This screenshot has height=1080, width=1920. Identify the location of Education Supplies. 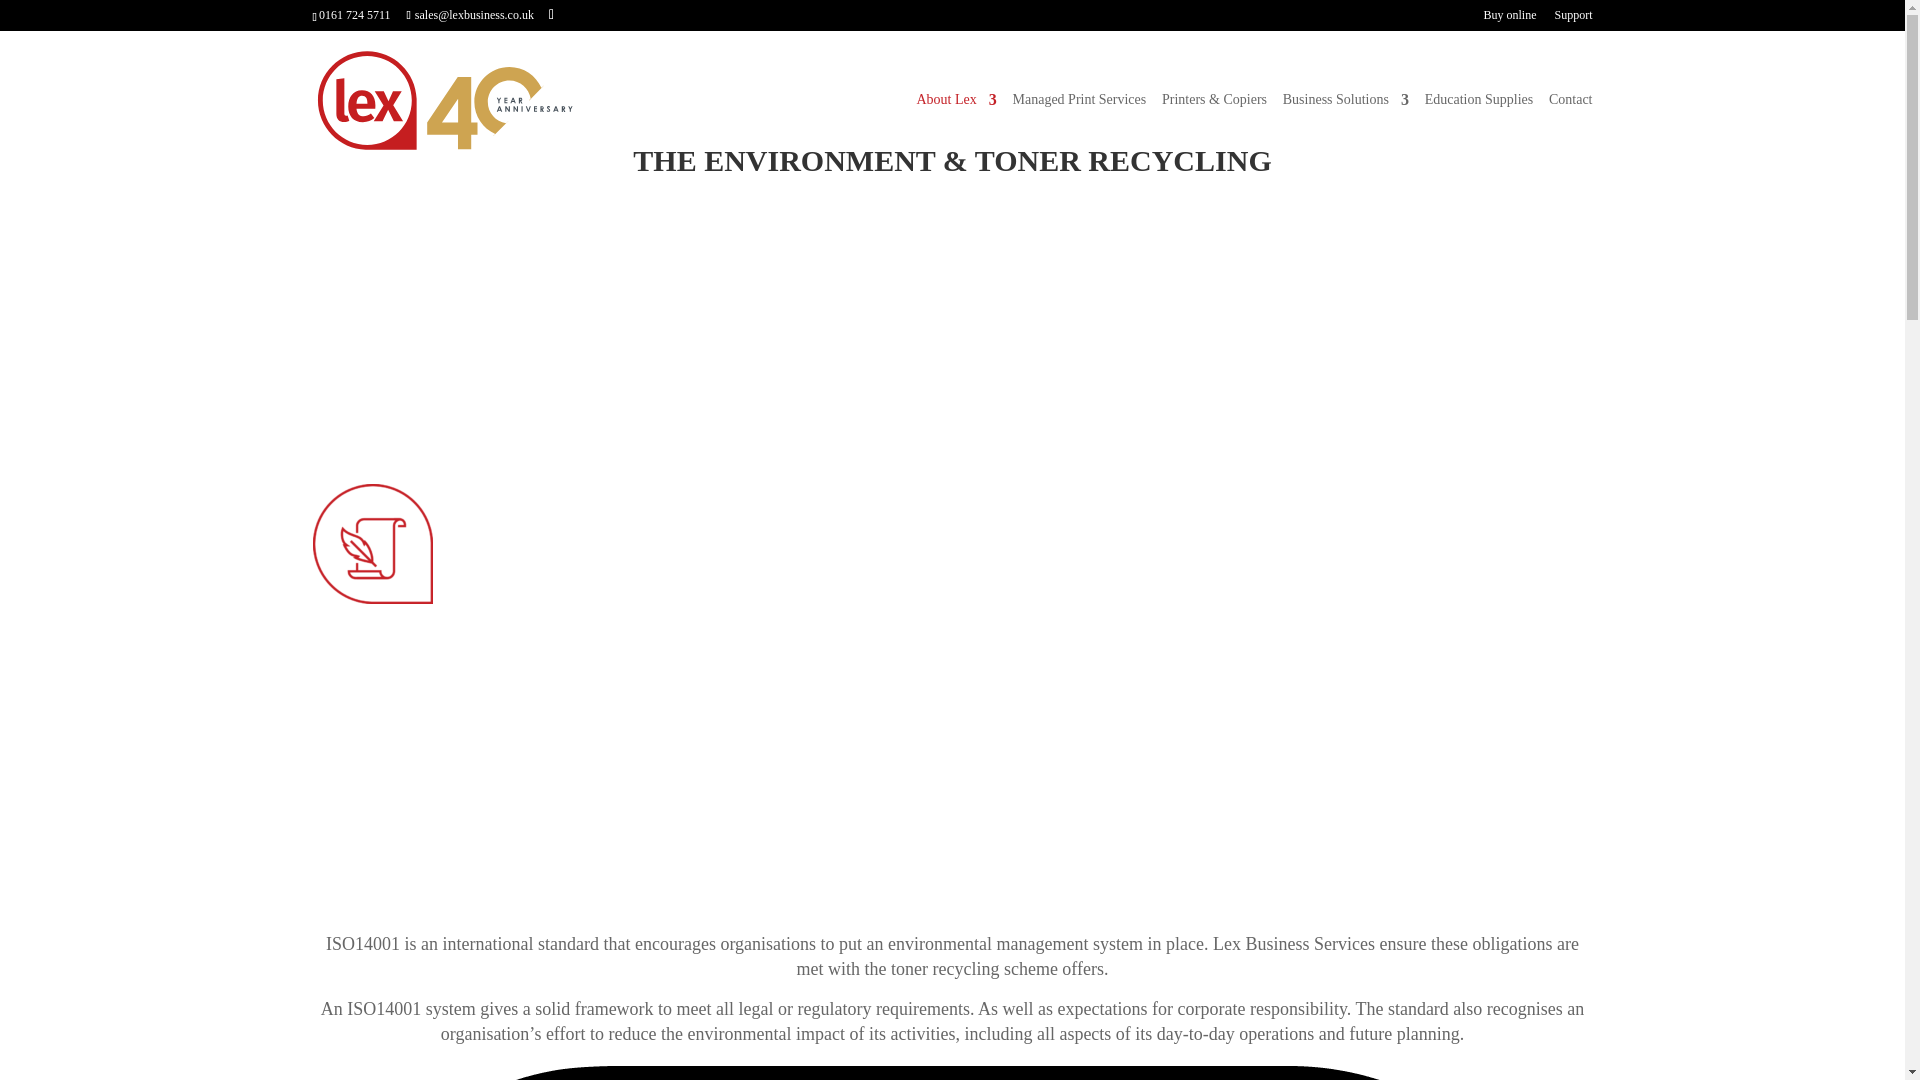
(1479, 130).